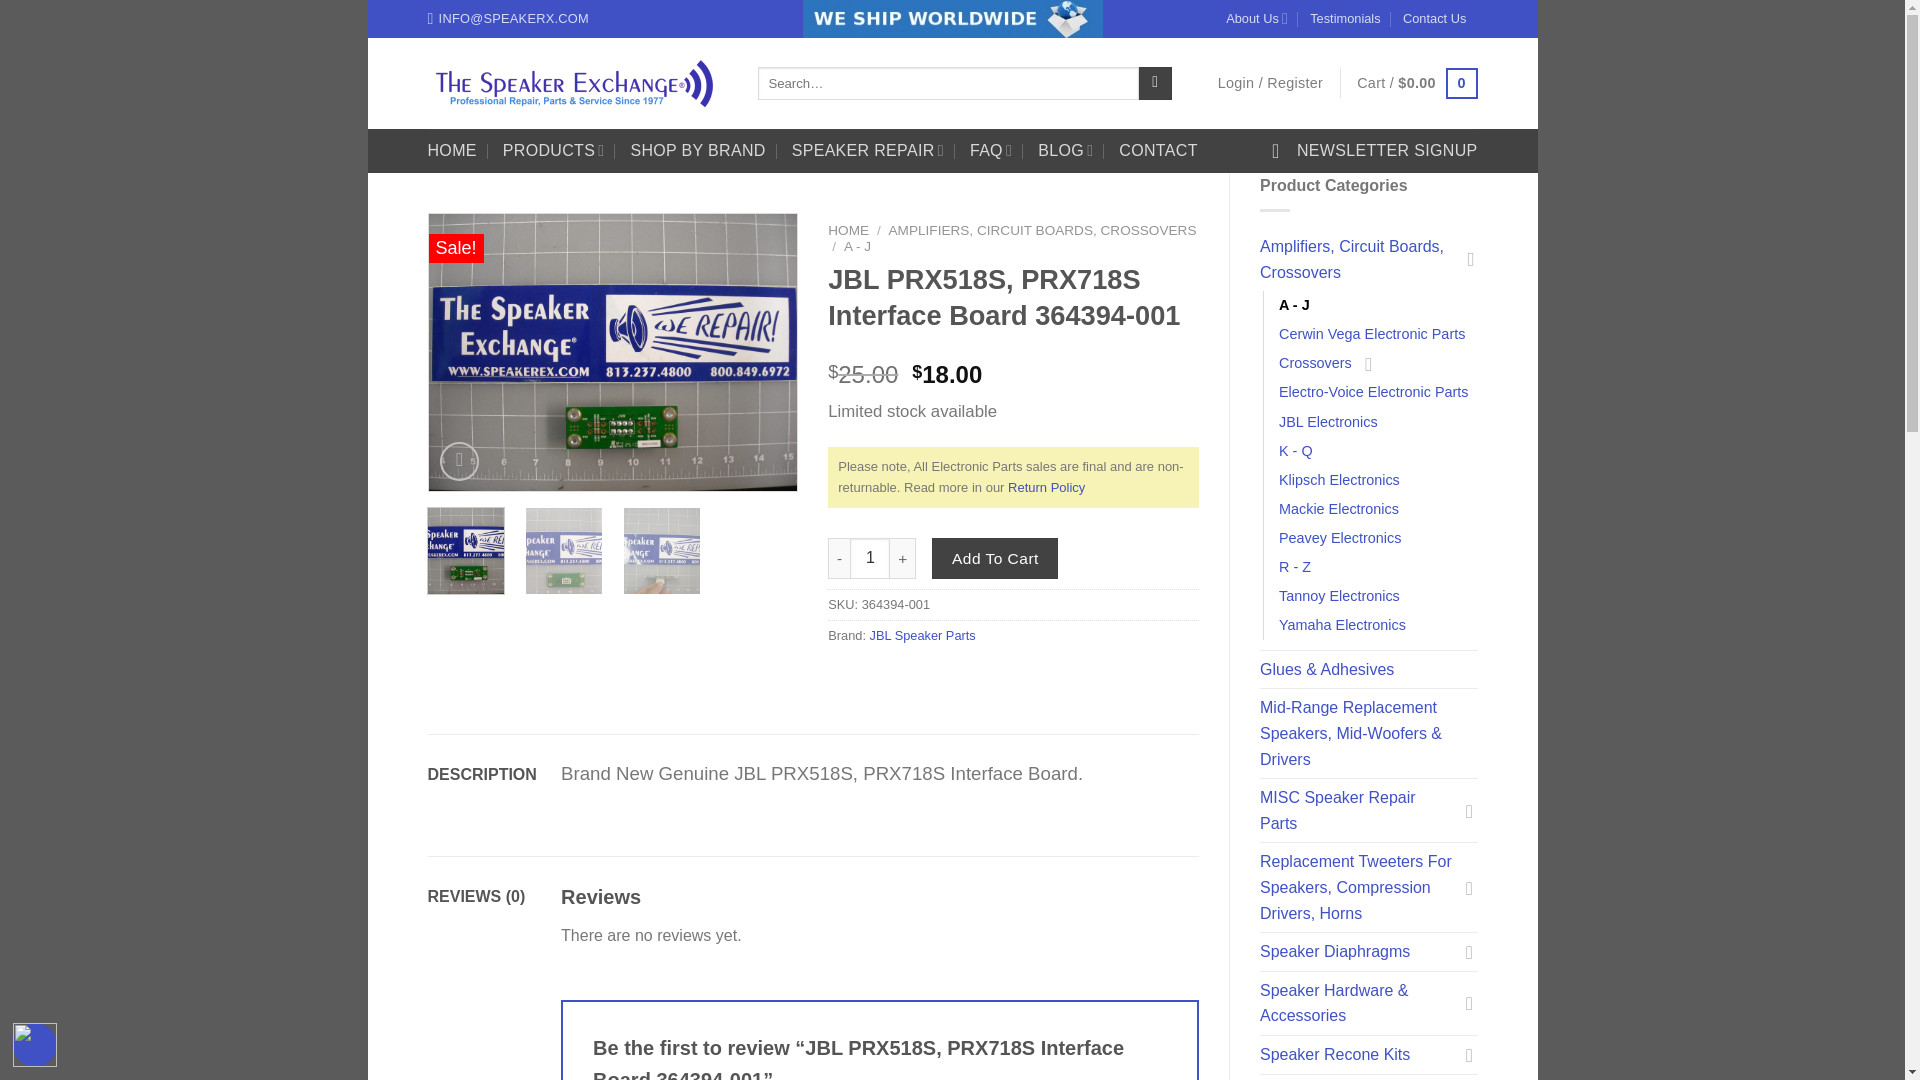 The width and height of the screenshot is (1920, 1080). What do you see at coordinates (554, 150) in the screenshot?
I see `PRODUCTS` at bounding box center [554, 150].